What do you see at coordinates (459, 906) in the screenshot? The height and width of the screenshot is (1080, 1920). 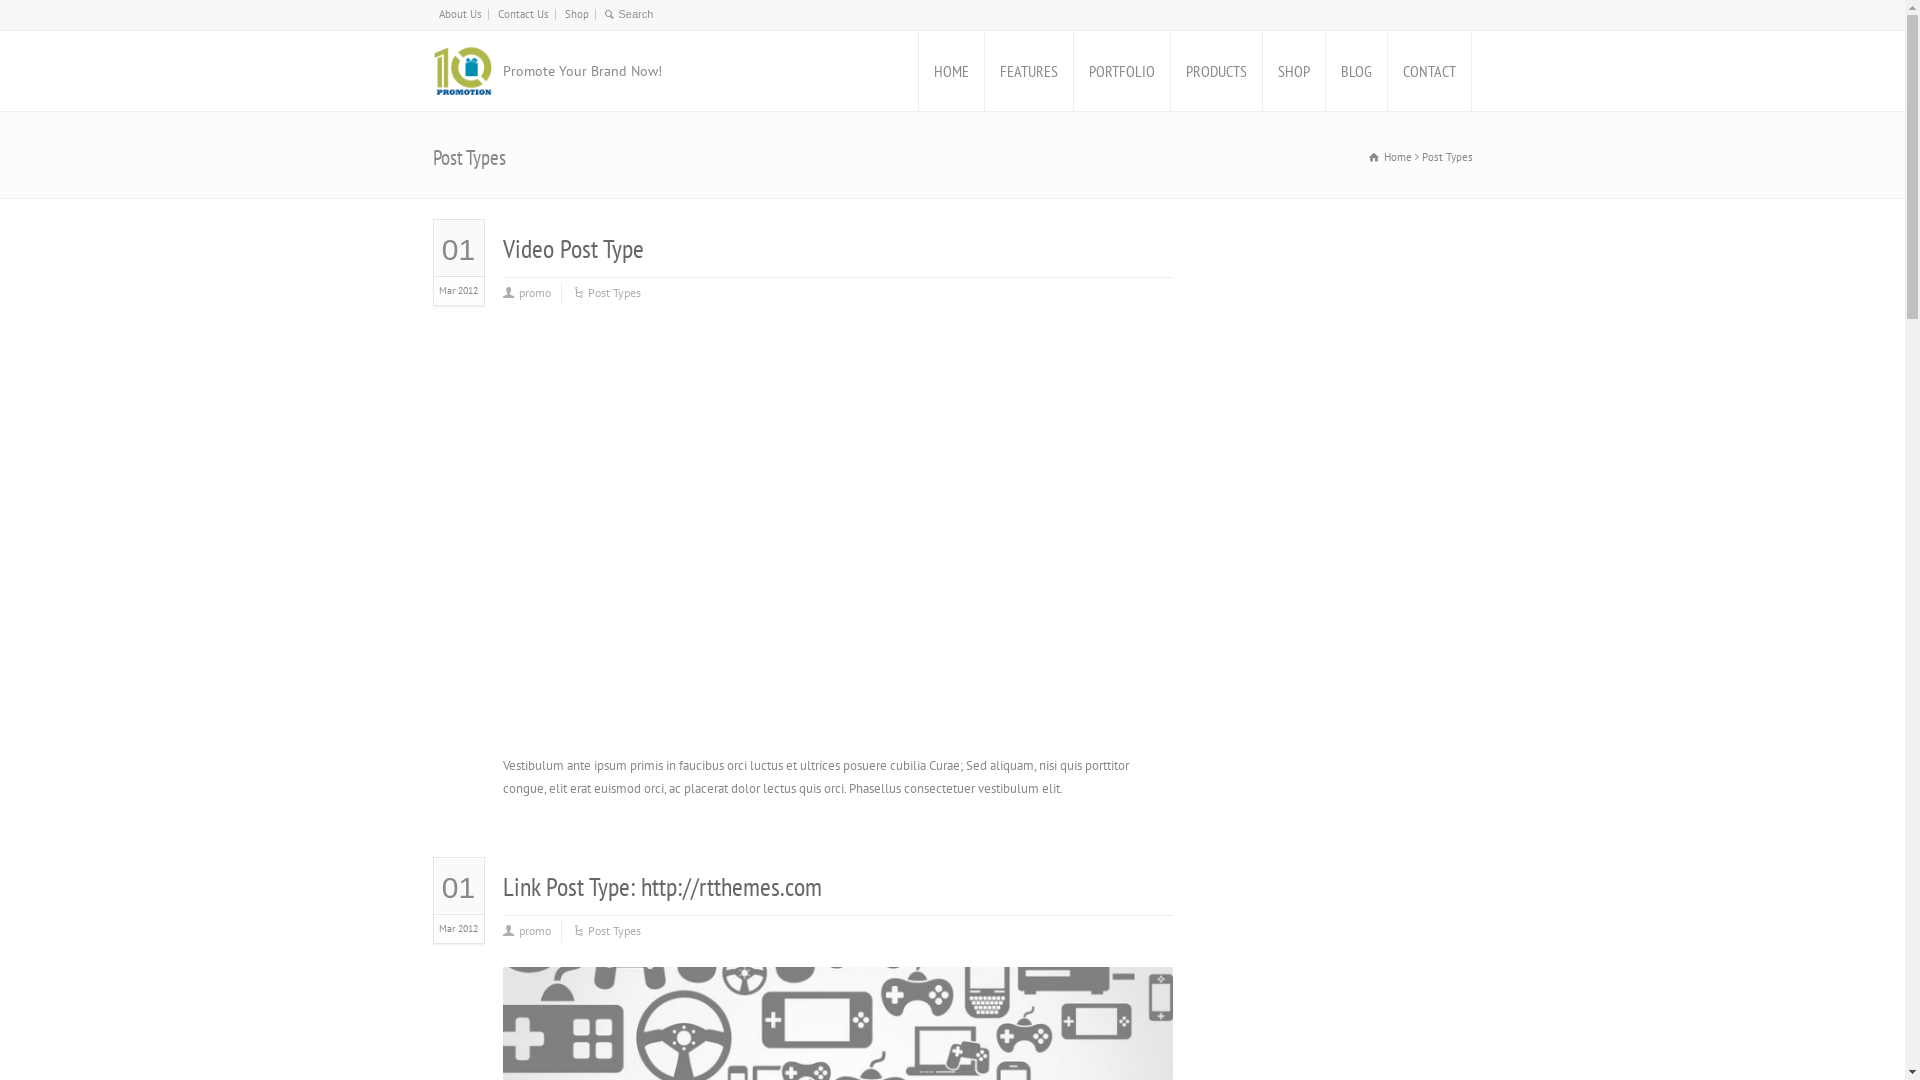 I see `01
Mar 2012` at bounding box center [459, 906].